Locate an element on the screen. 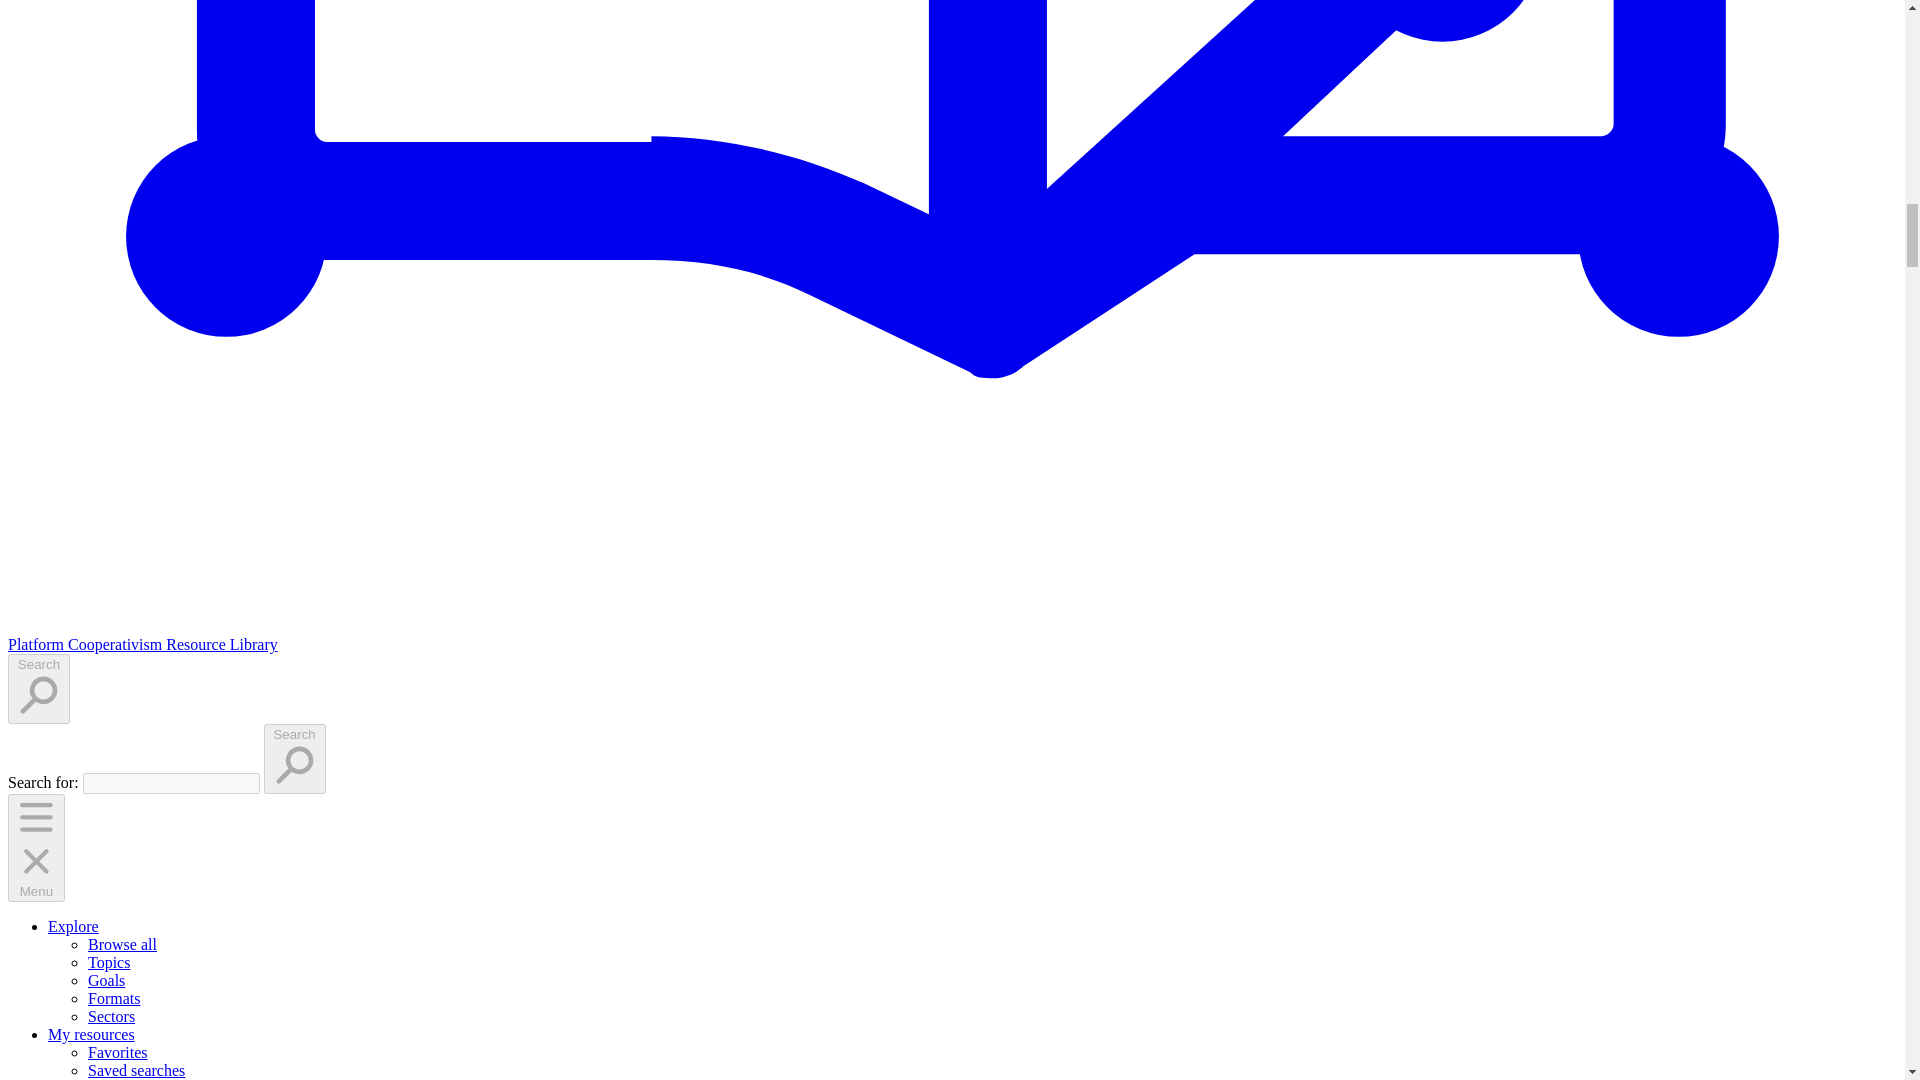 This screenshot has width=1920, height=1080. Browse all is located at coordinates (122, 944).